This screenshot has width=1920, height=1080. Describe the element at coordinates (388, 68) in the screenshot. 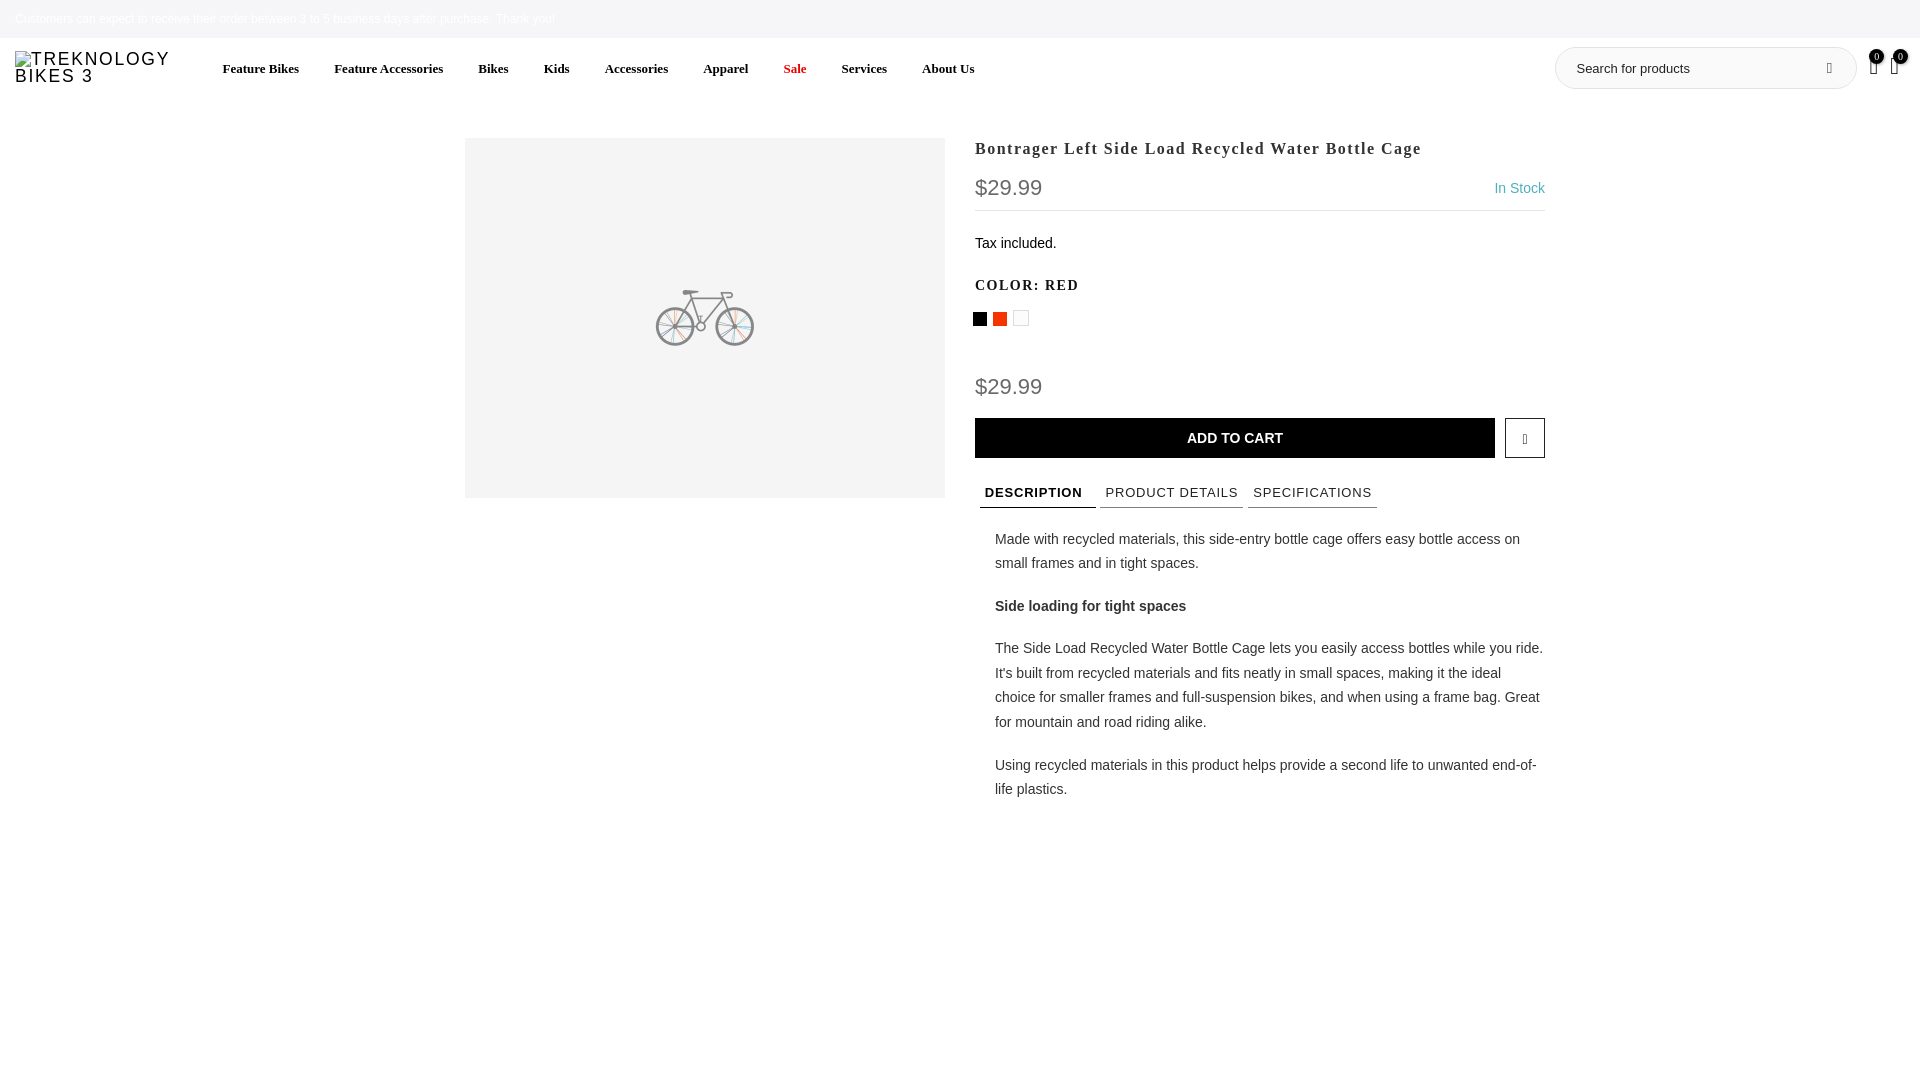

I see `Feature Accessories` at that location.